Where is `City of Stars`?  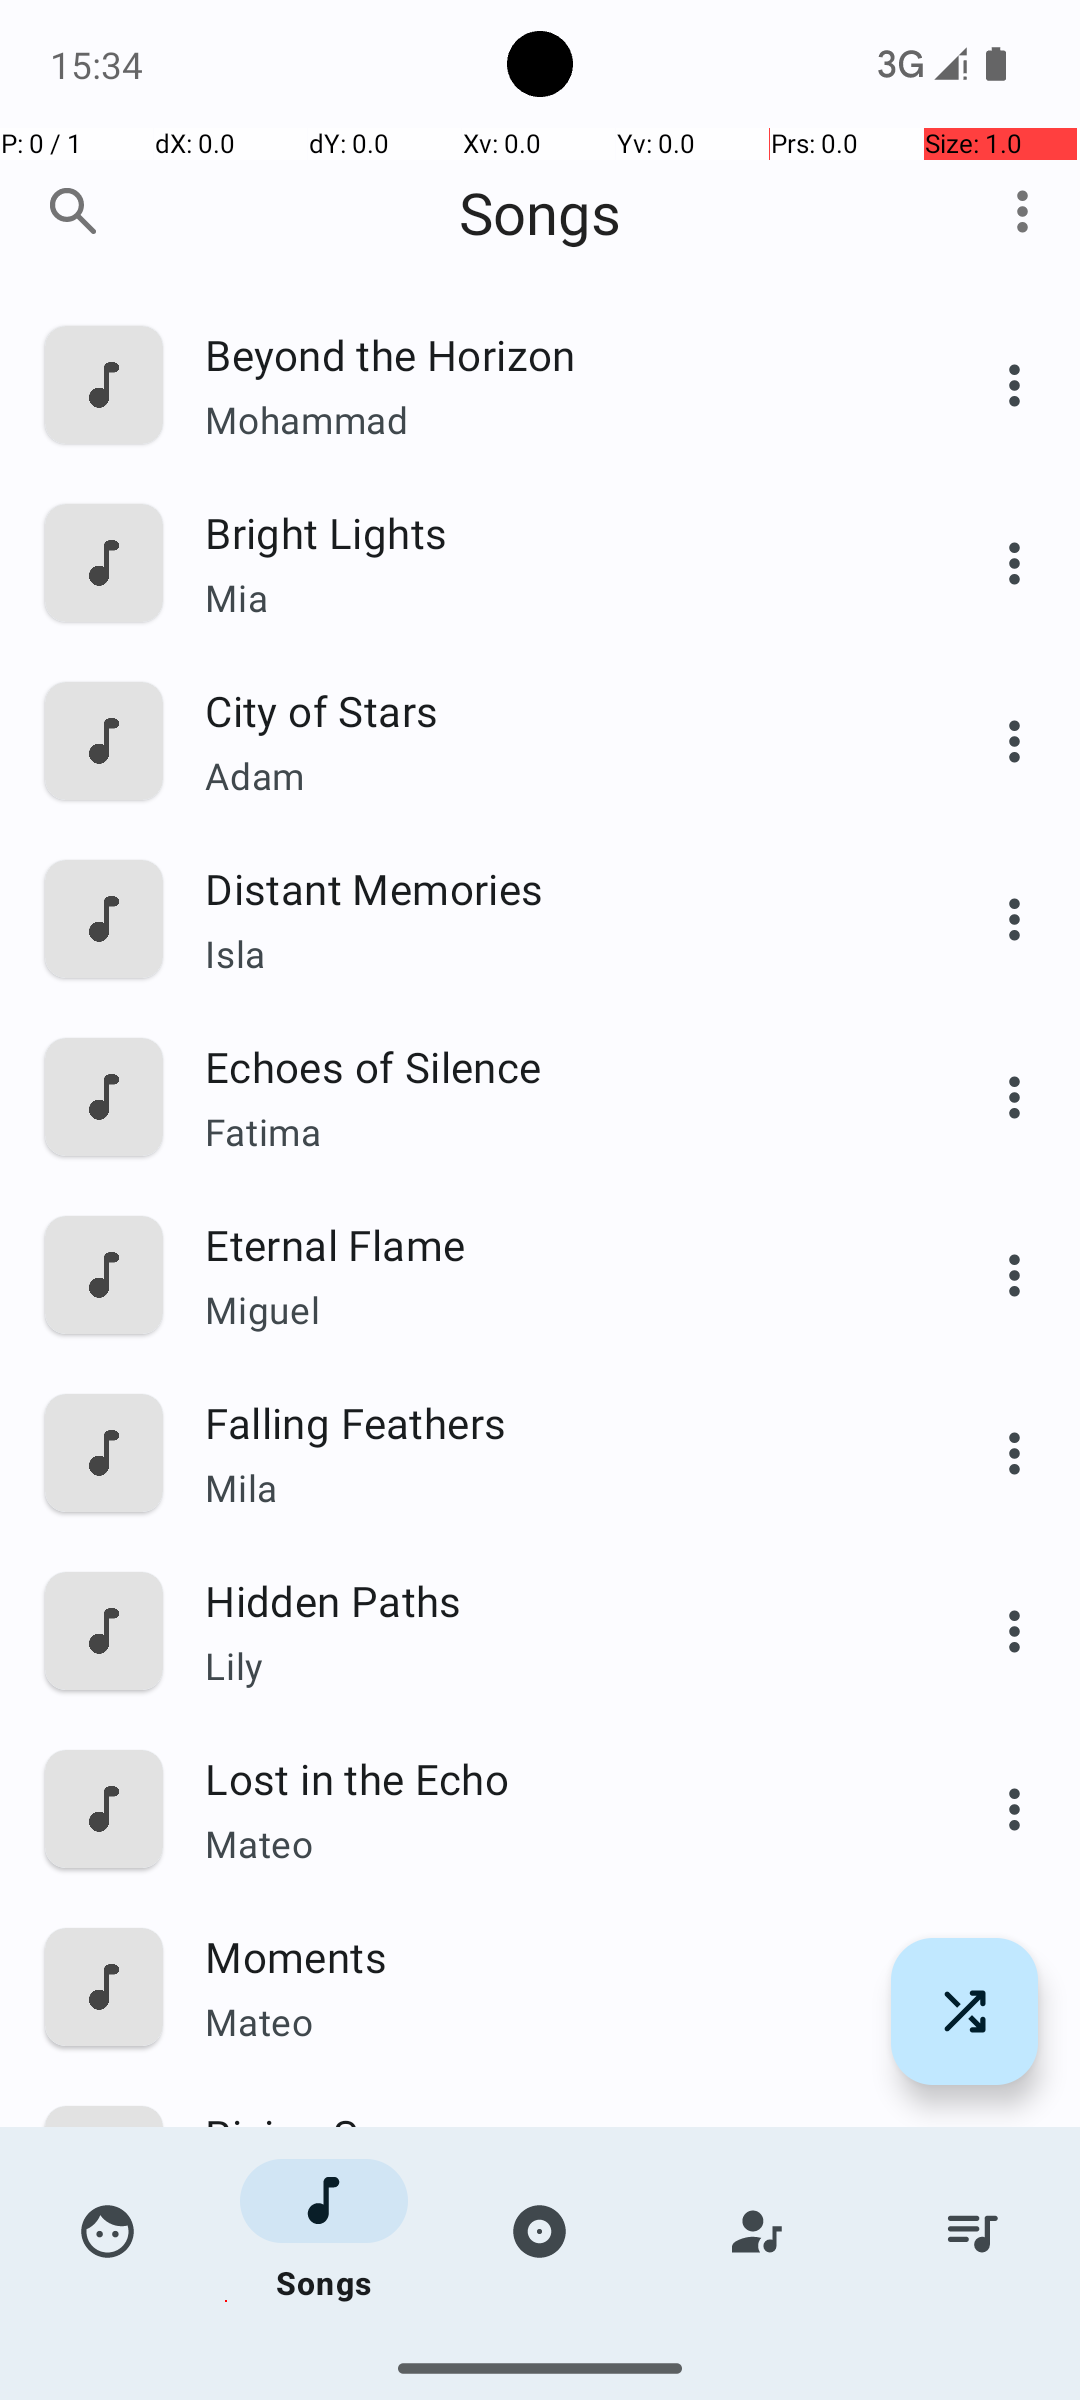 City of Stars is located at coordinates (557, 710).